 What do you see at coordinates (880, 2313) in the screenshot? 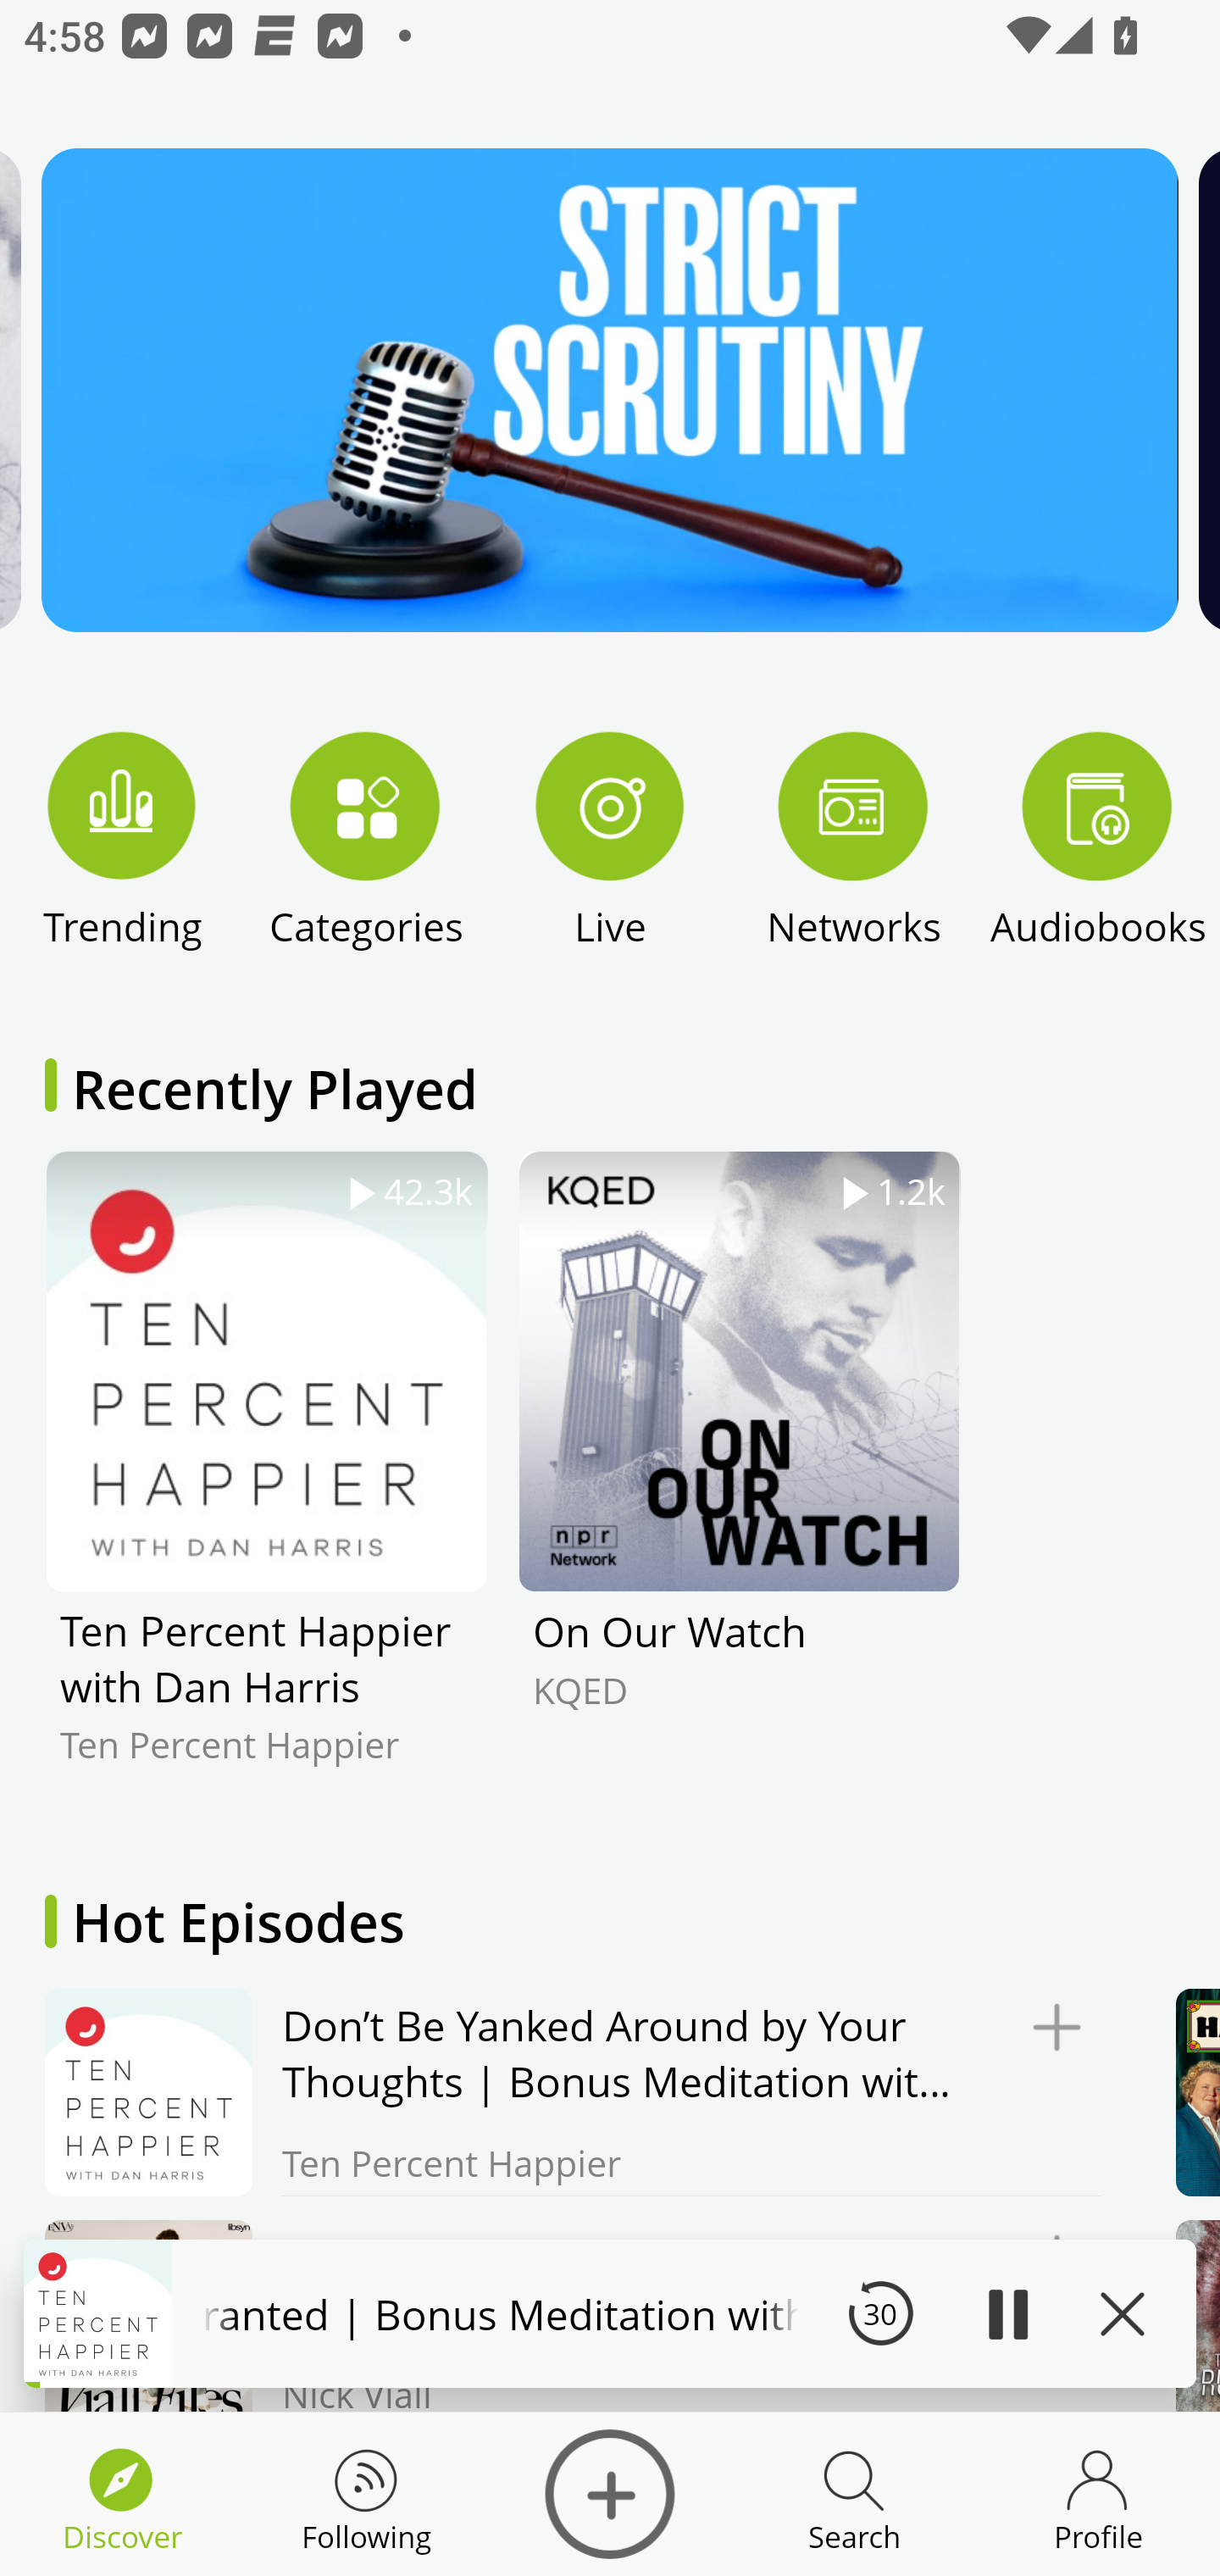
I see `30 Seek Backward` at bounding box center [880, 2313].